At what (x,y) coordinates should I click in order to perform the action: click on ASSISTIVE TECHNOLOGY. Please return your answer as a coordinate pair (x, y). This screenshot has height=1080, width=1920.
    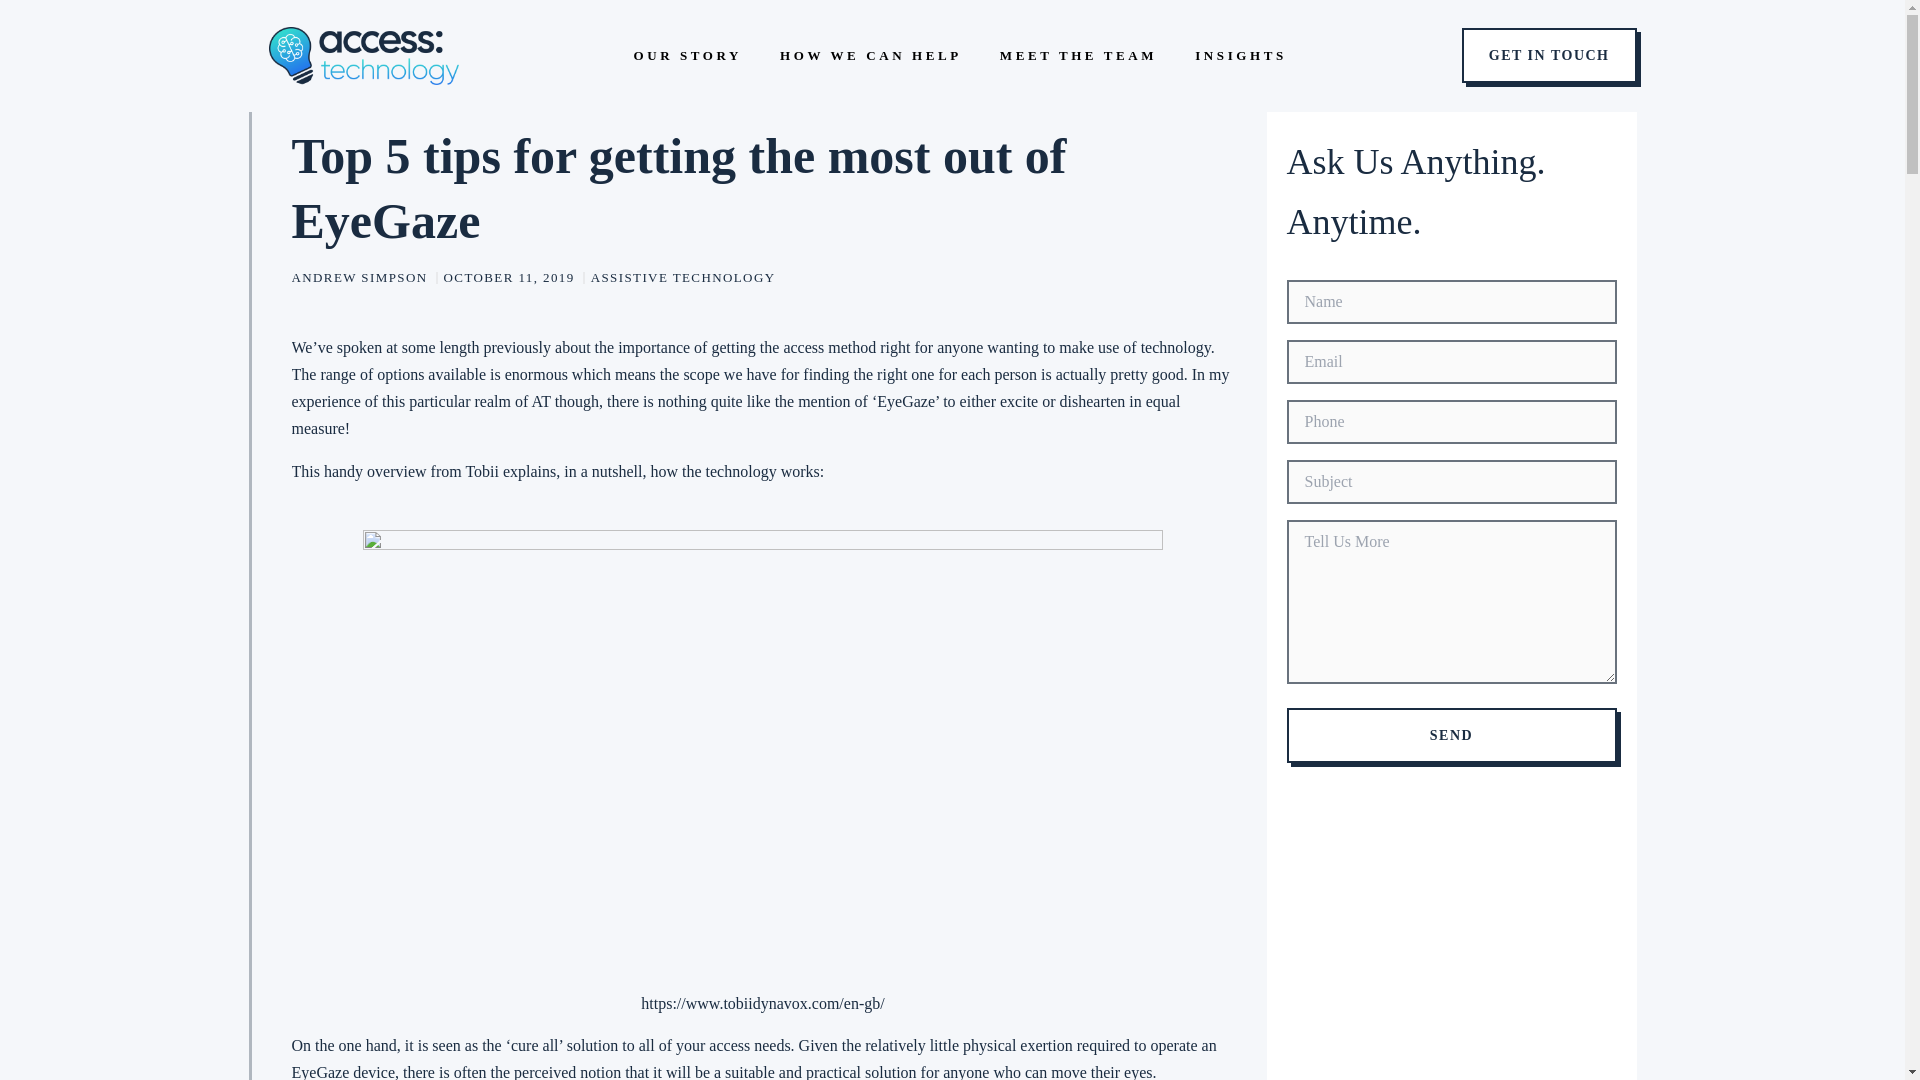
    Looking at the image, I should click on (683, 278).